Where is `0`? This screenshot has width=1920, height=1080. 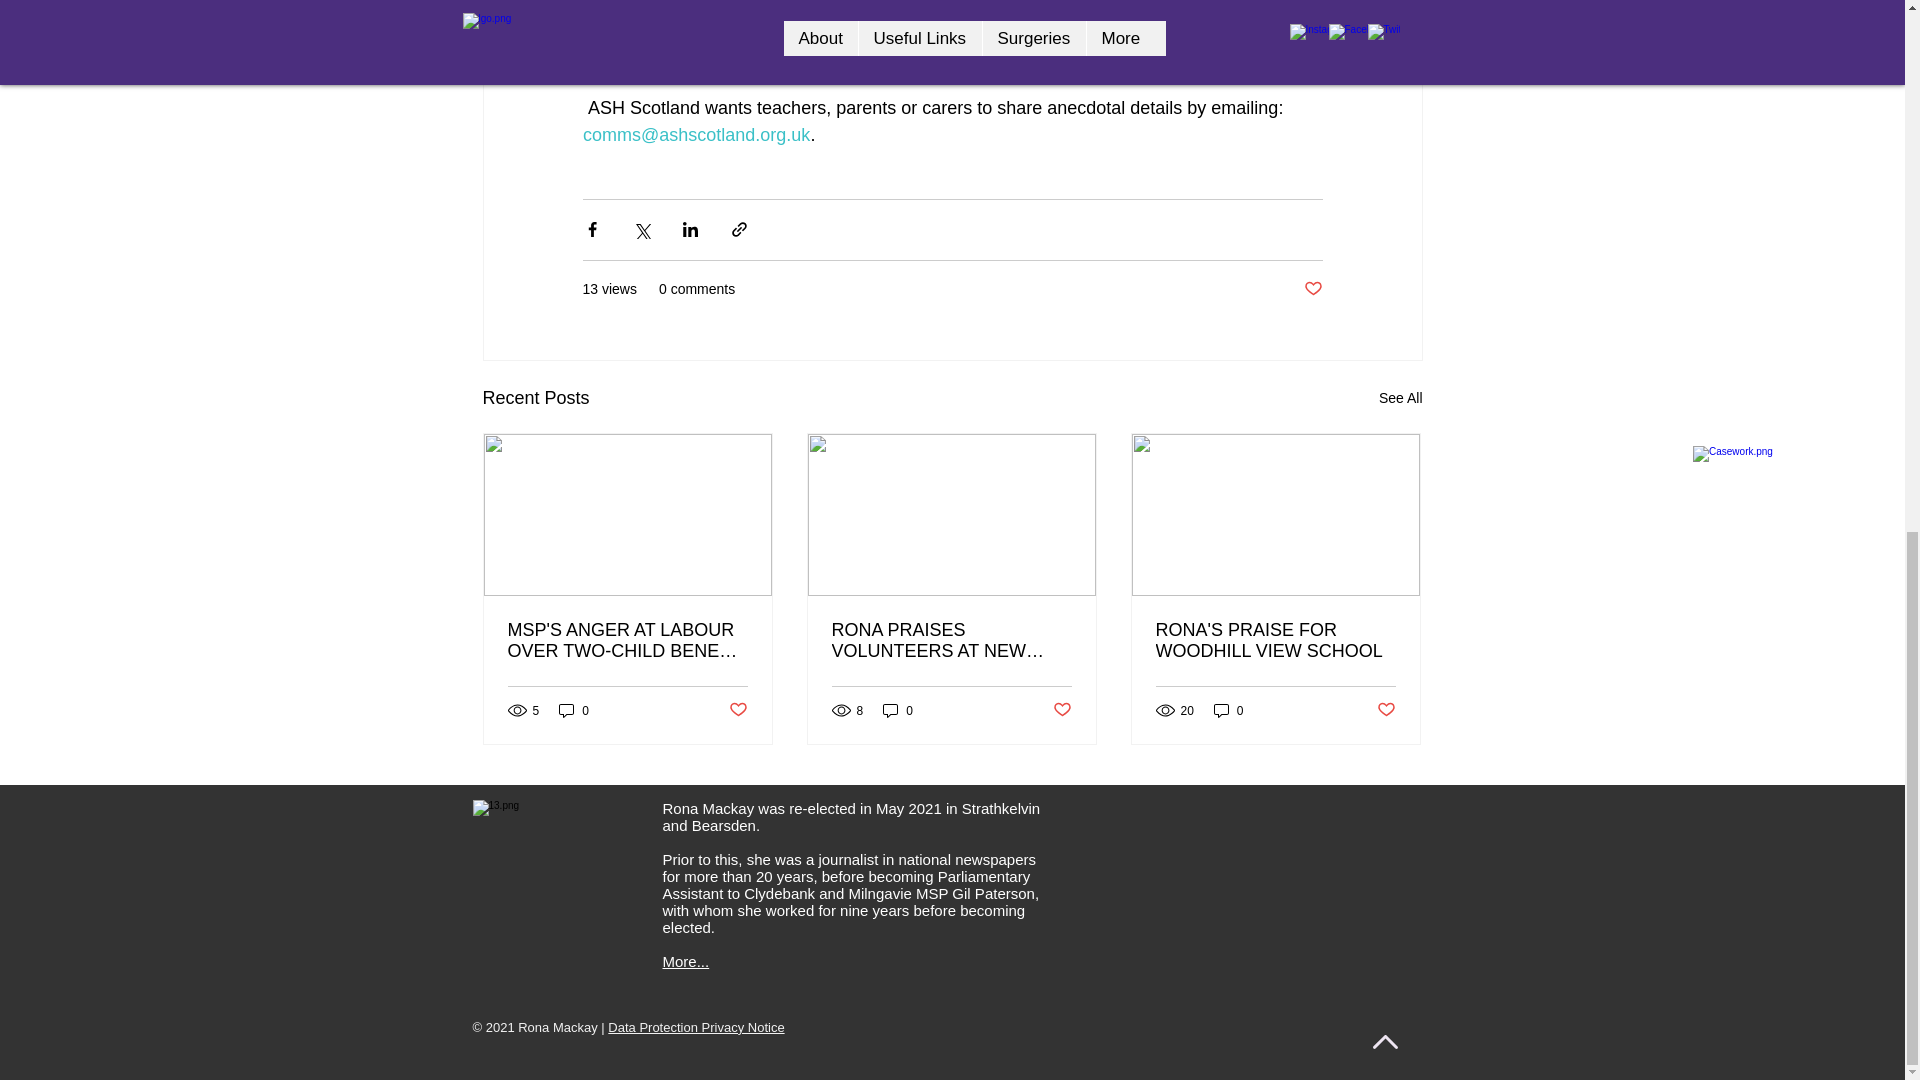 0 is located at coordinates (574, 710).